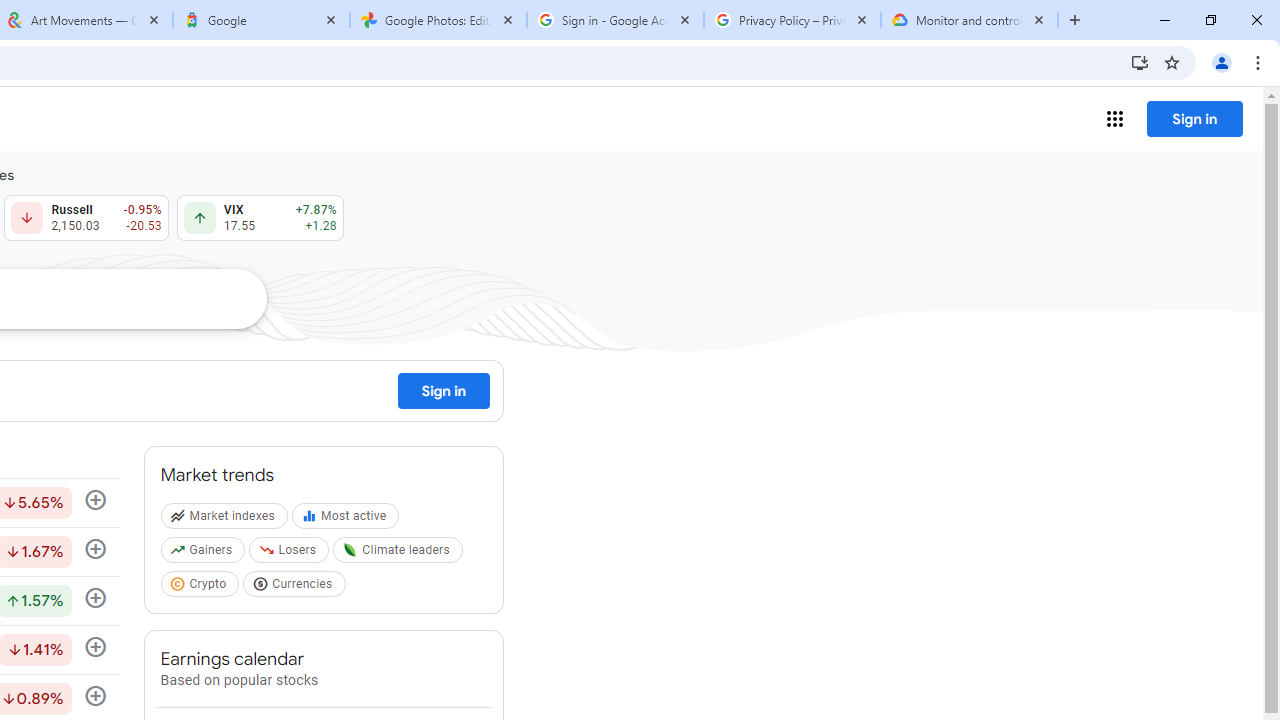 The height and width of the screenshot is (720, 1280). Describe the element at coordinates (292, 554) in the screenshot. I see `Losers` at that location.